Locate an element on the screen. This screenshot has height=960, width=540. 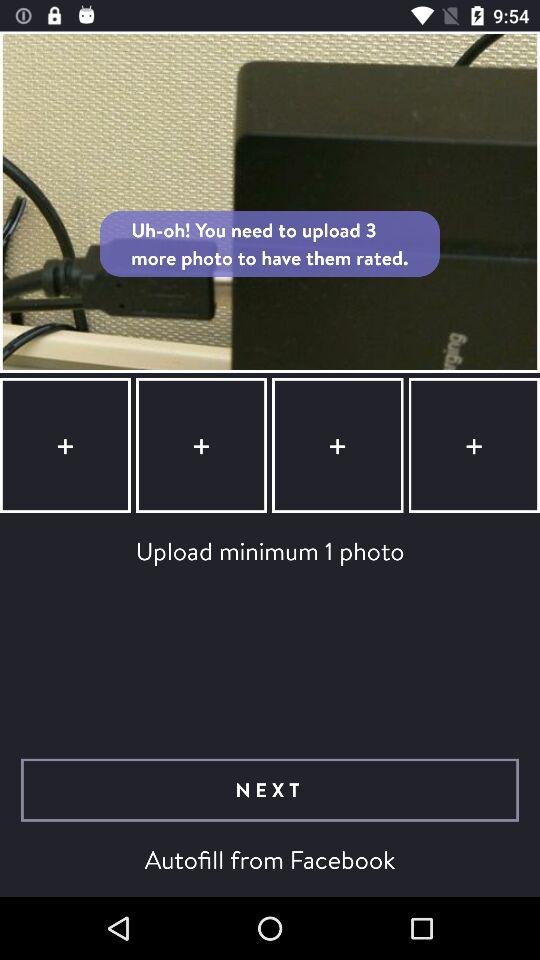
swipe until autofill from facebook is located at coordinates (270, 859).